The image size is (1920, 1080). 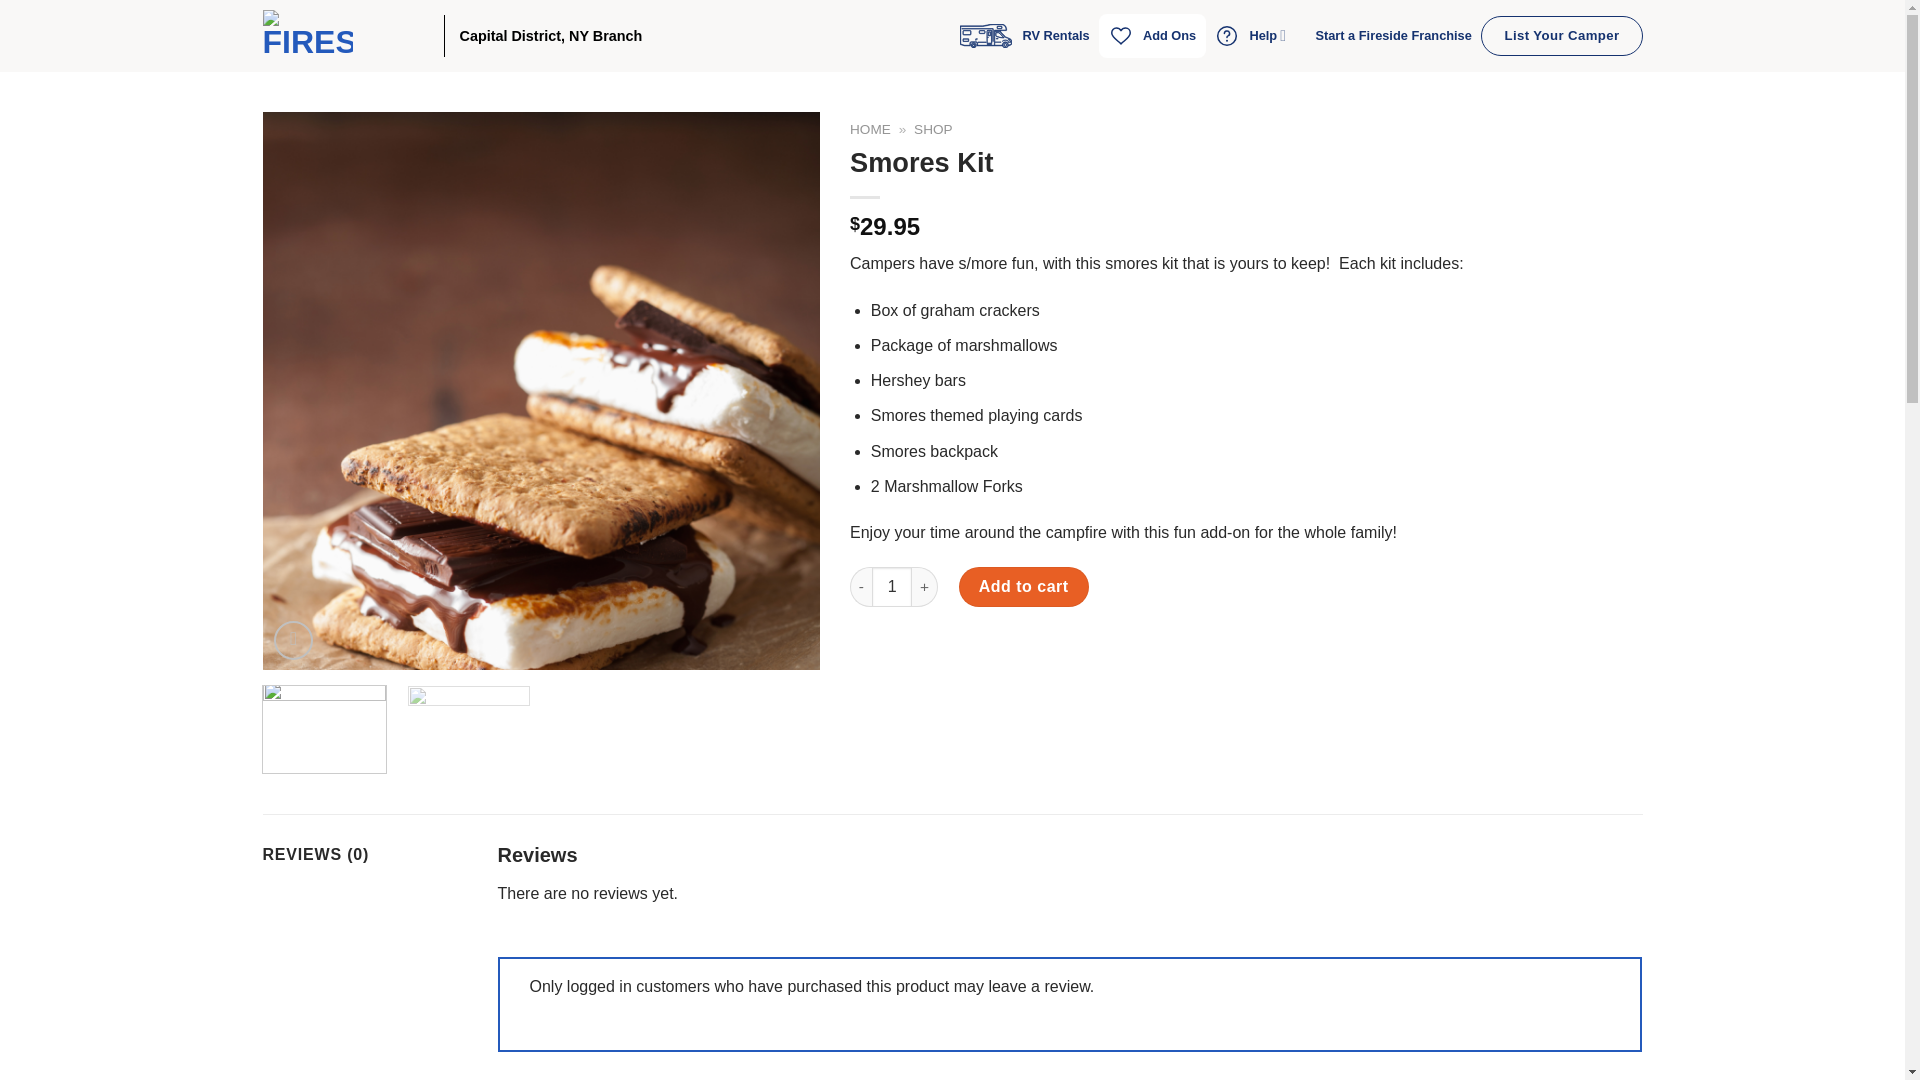 What do you see at coordinates (892, 586) in the screenshot?
I see `Qty` at bounding box center [892, 586].